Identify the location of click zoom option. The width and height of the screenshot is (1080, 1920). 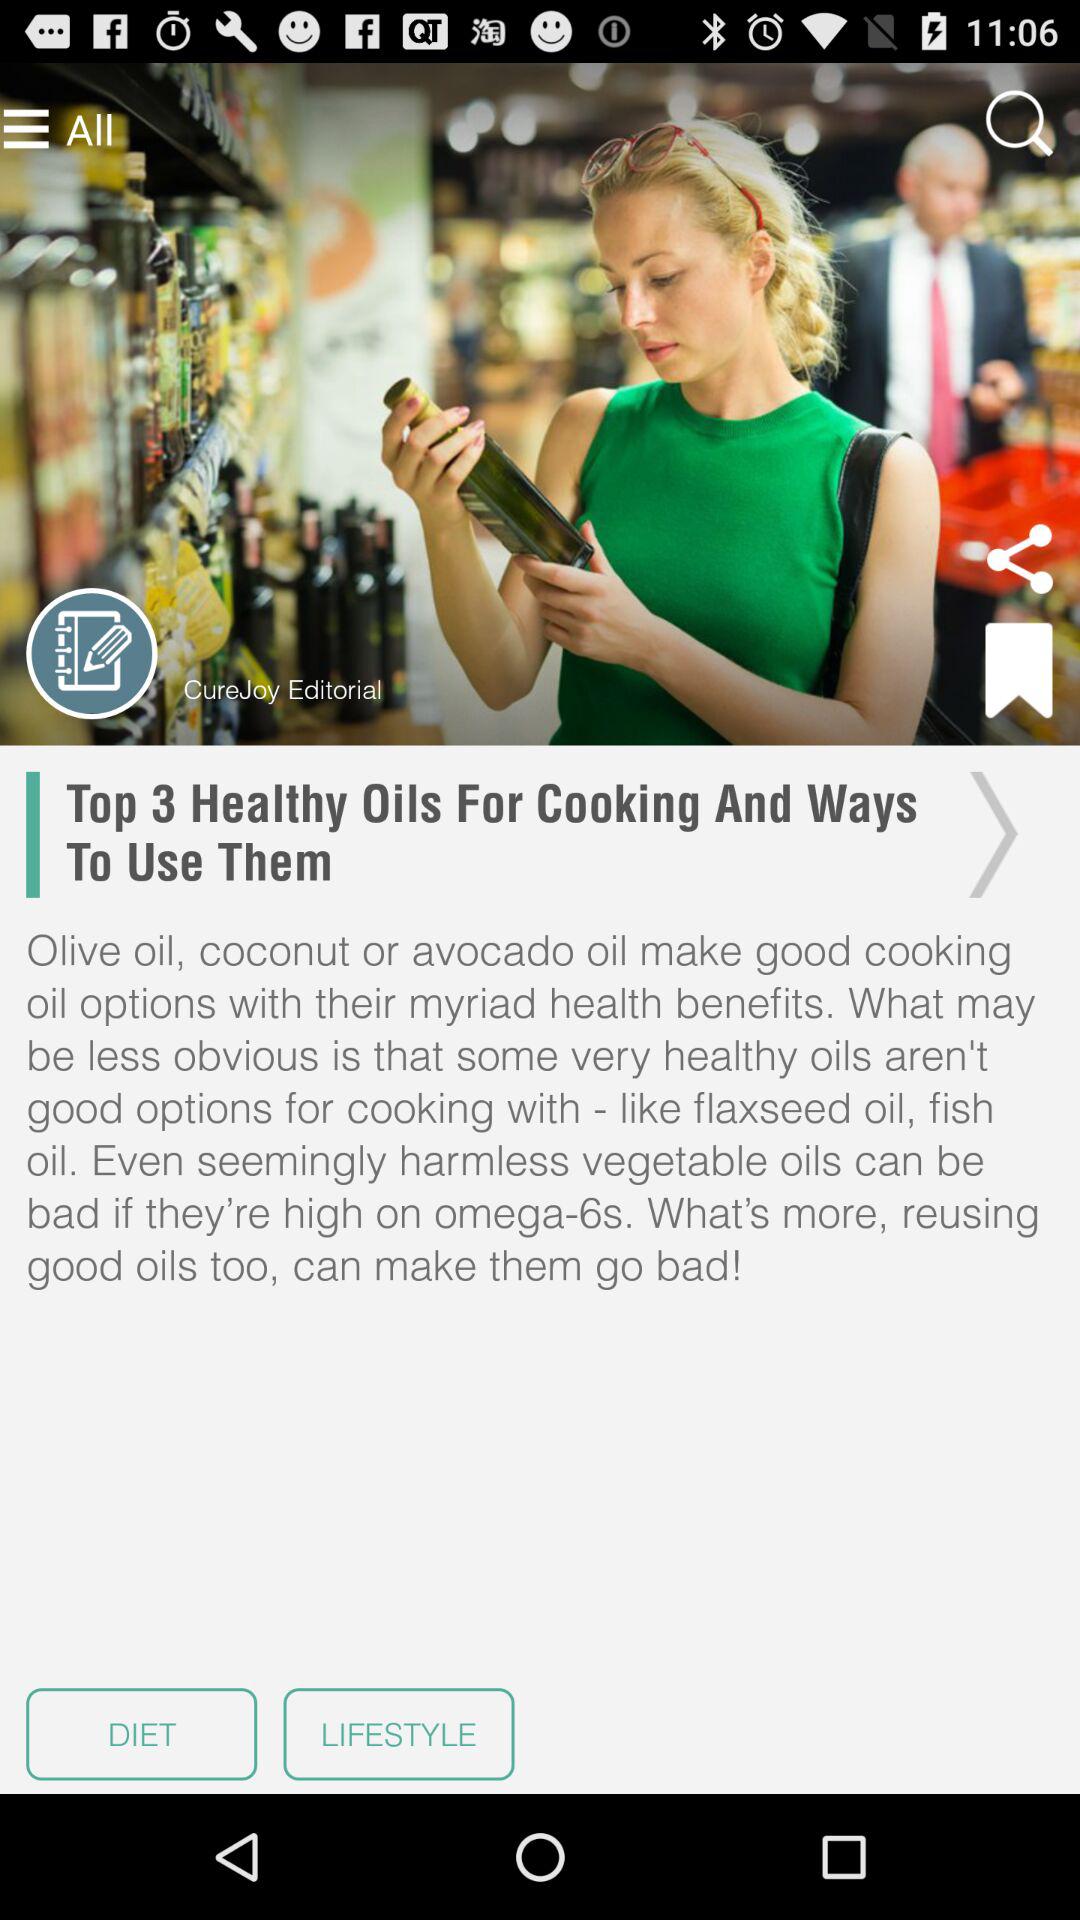
(1019, 123).